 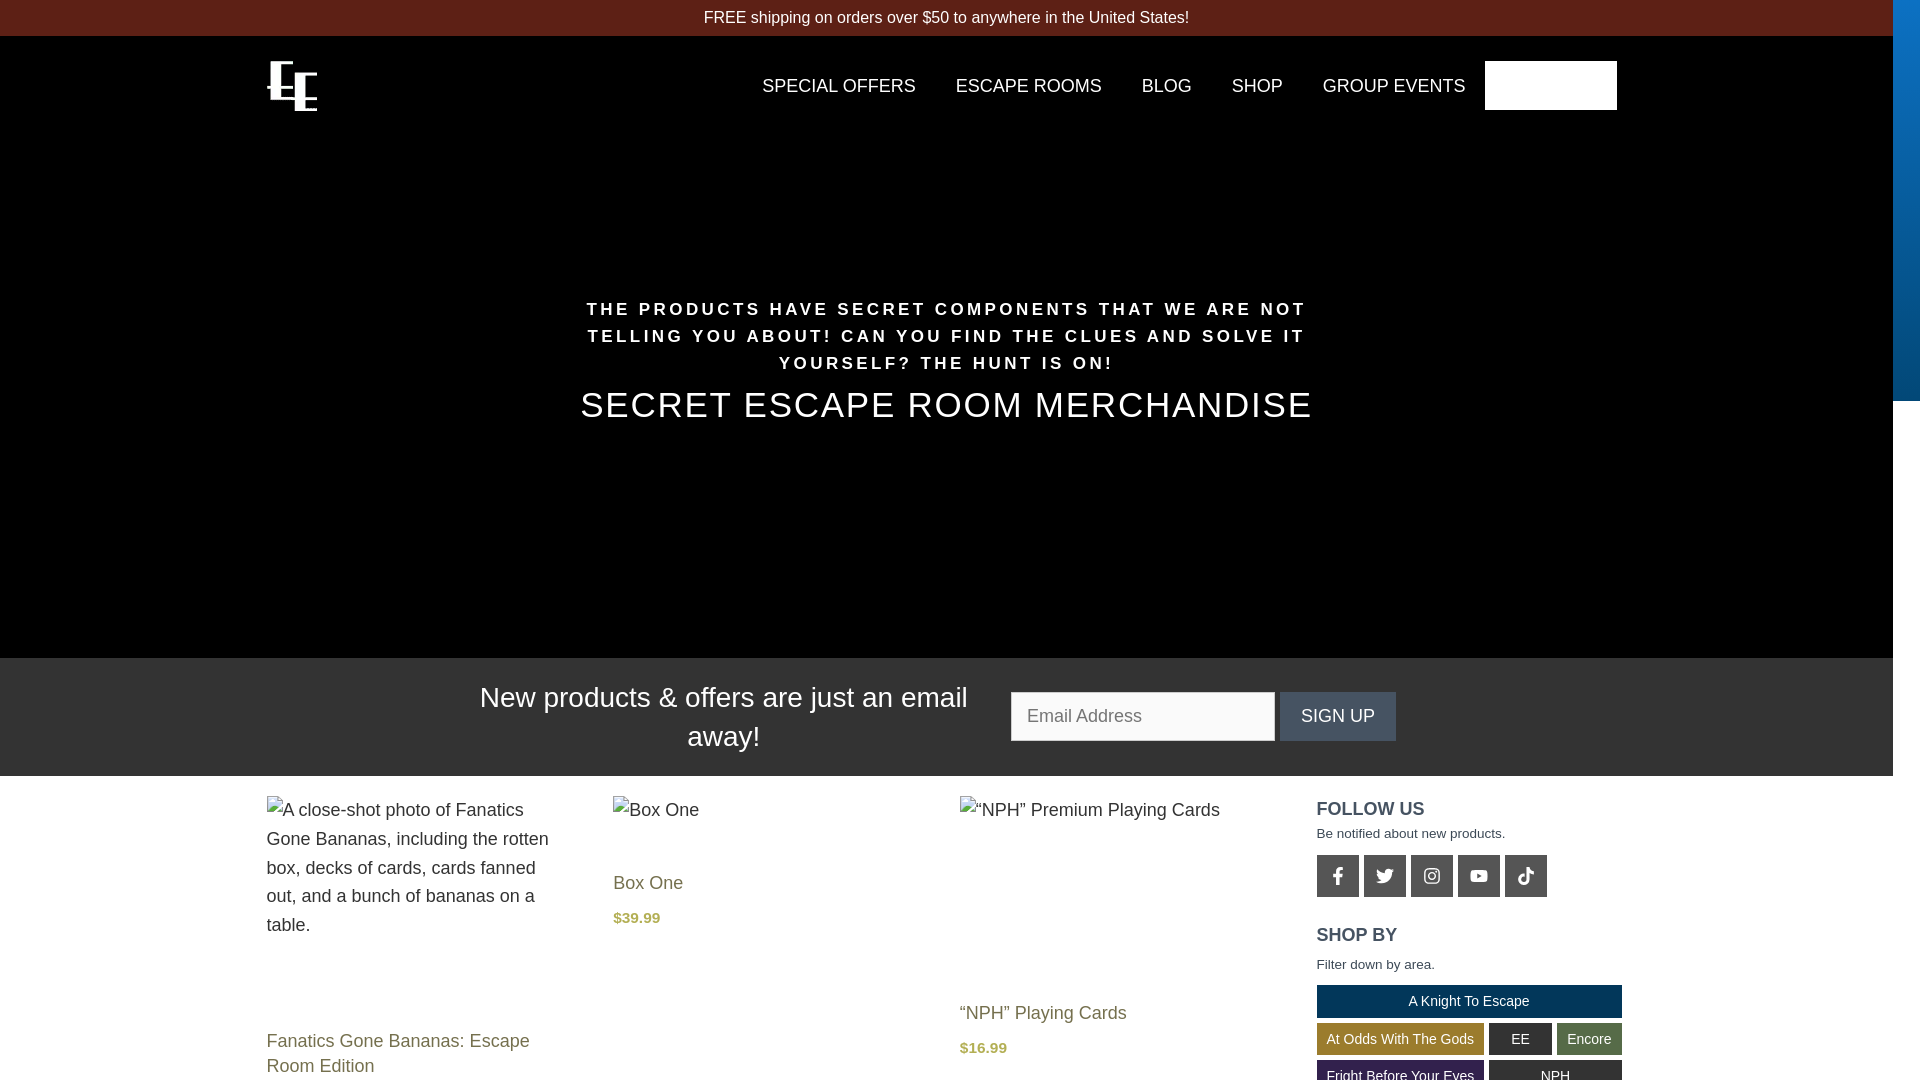 What do you see at coordinates (838, 86) in the screenshot?
I see `SPECIAL OFFERS` at bounding box center [838, 86].